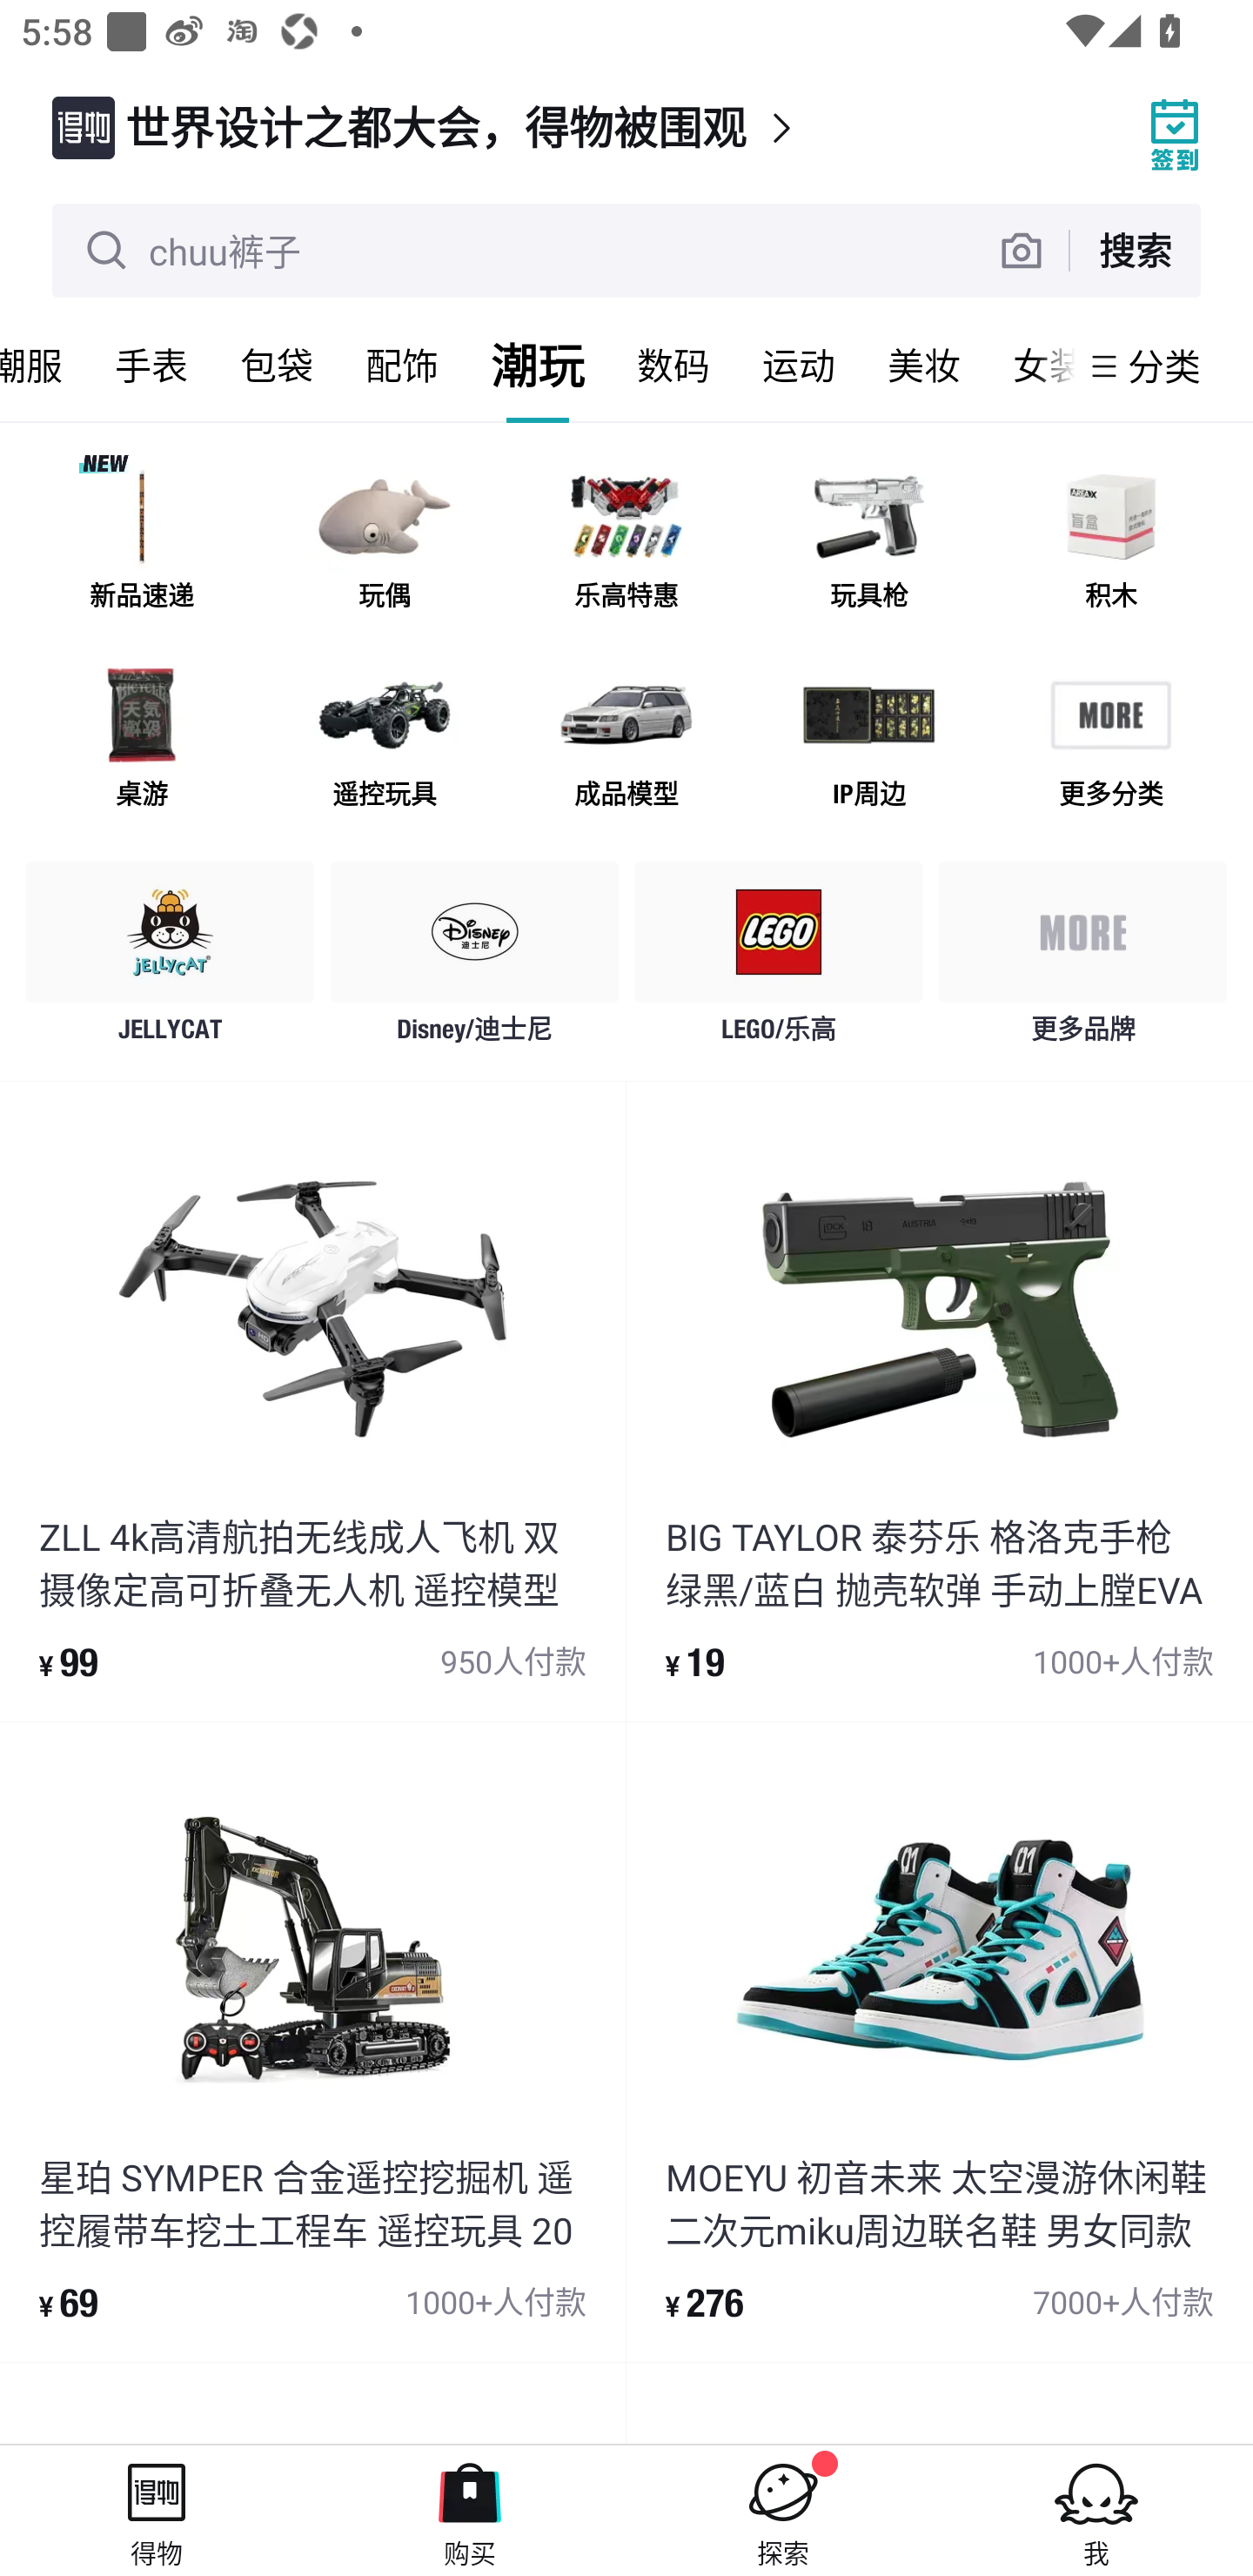 This screenshot has height=2576, width=1253. I want to click on 手表, so click(151, 366).